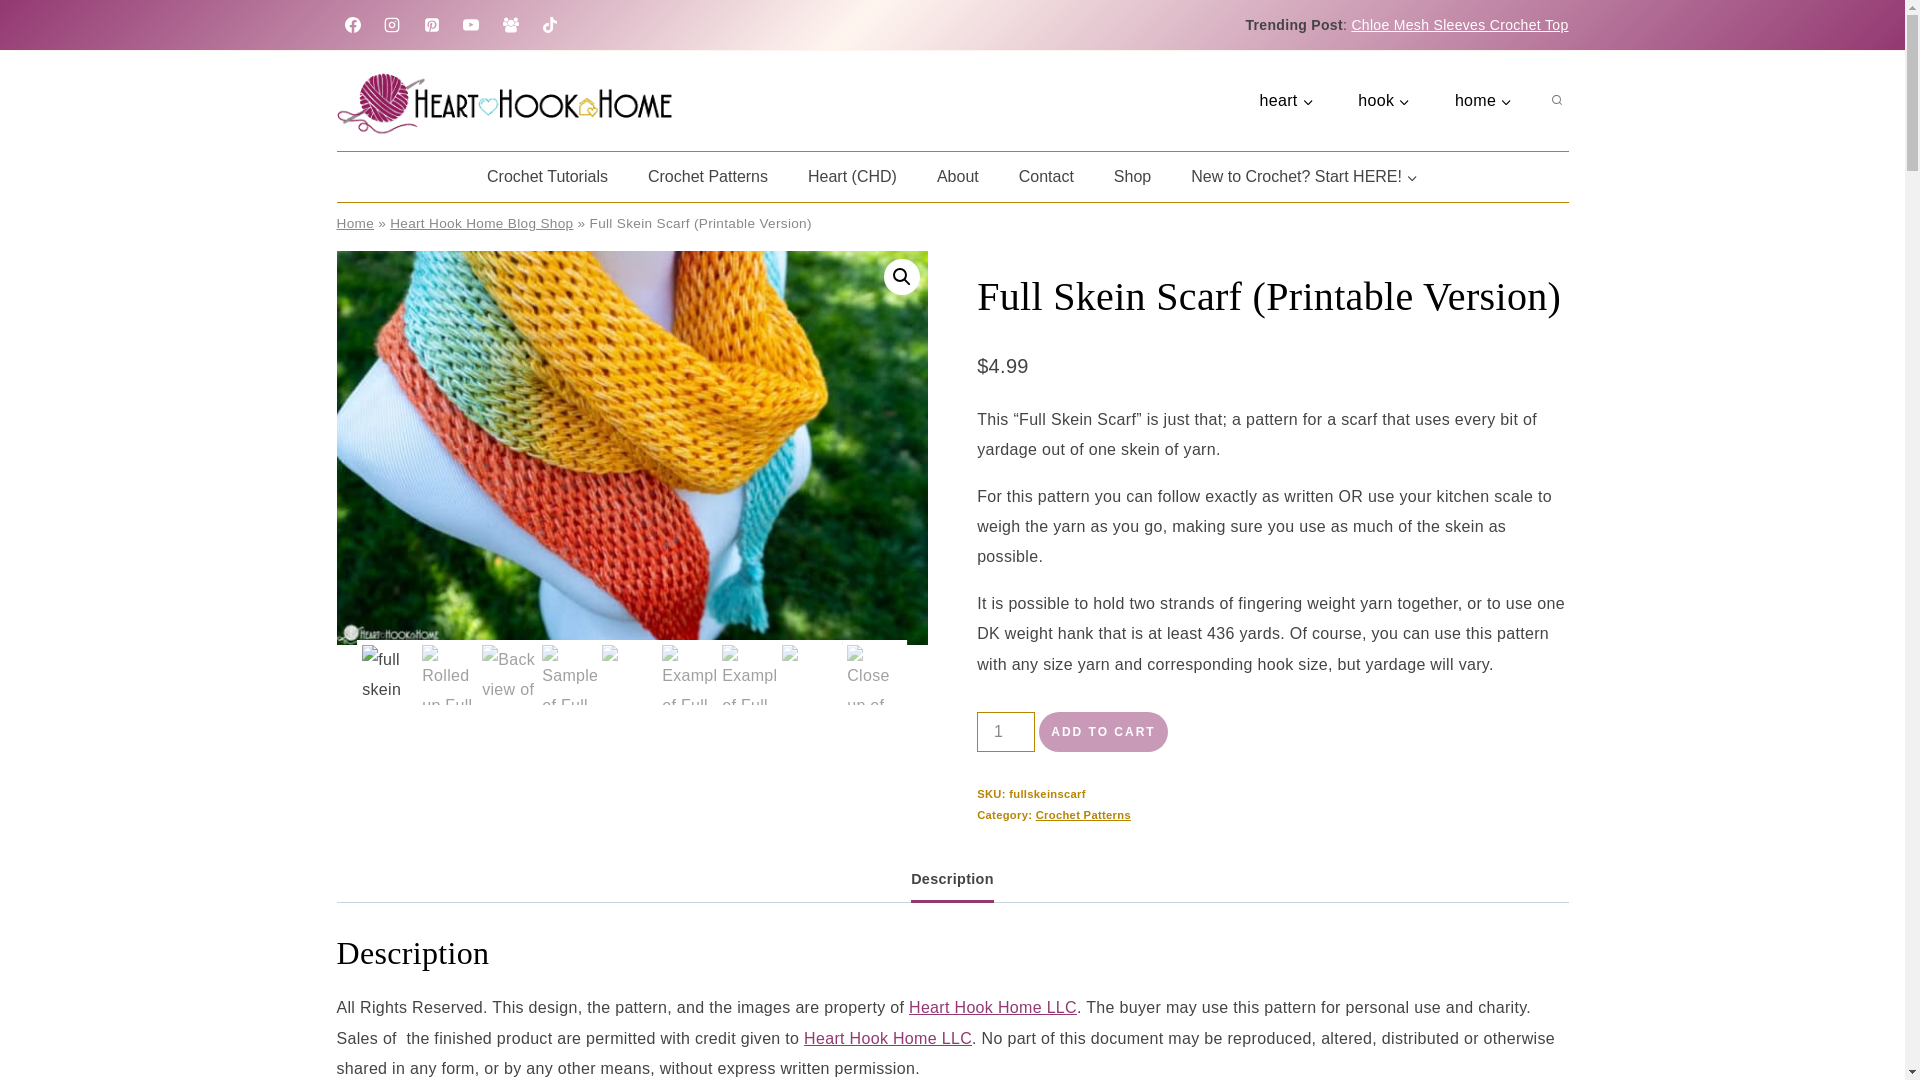 This screenshot has width=1920, height=1080. What do you see at coordinates (1006, 731) in the screenshot?
I see `1` at bounding box center [1006, 731].